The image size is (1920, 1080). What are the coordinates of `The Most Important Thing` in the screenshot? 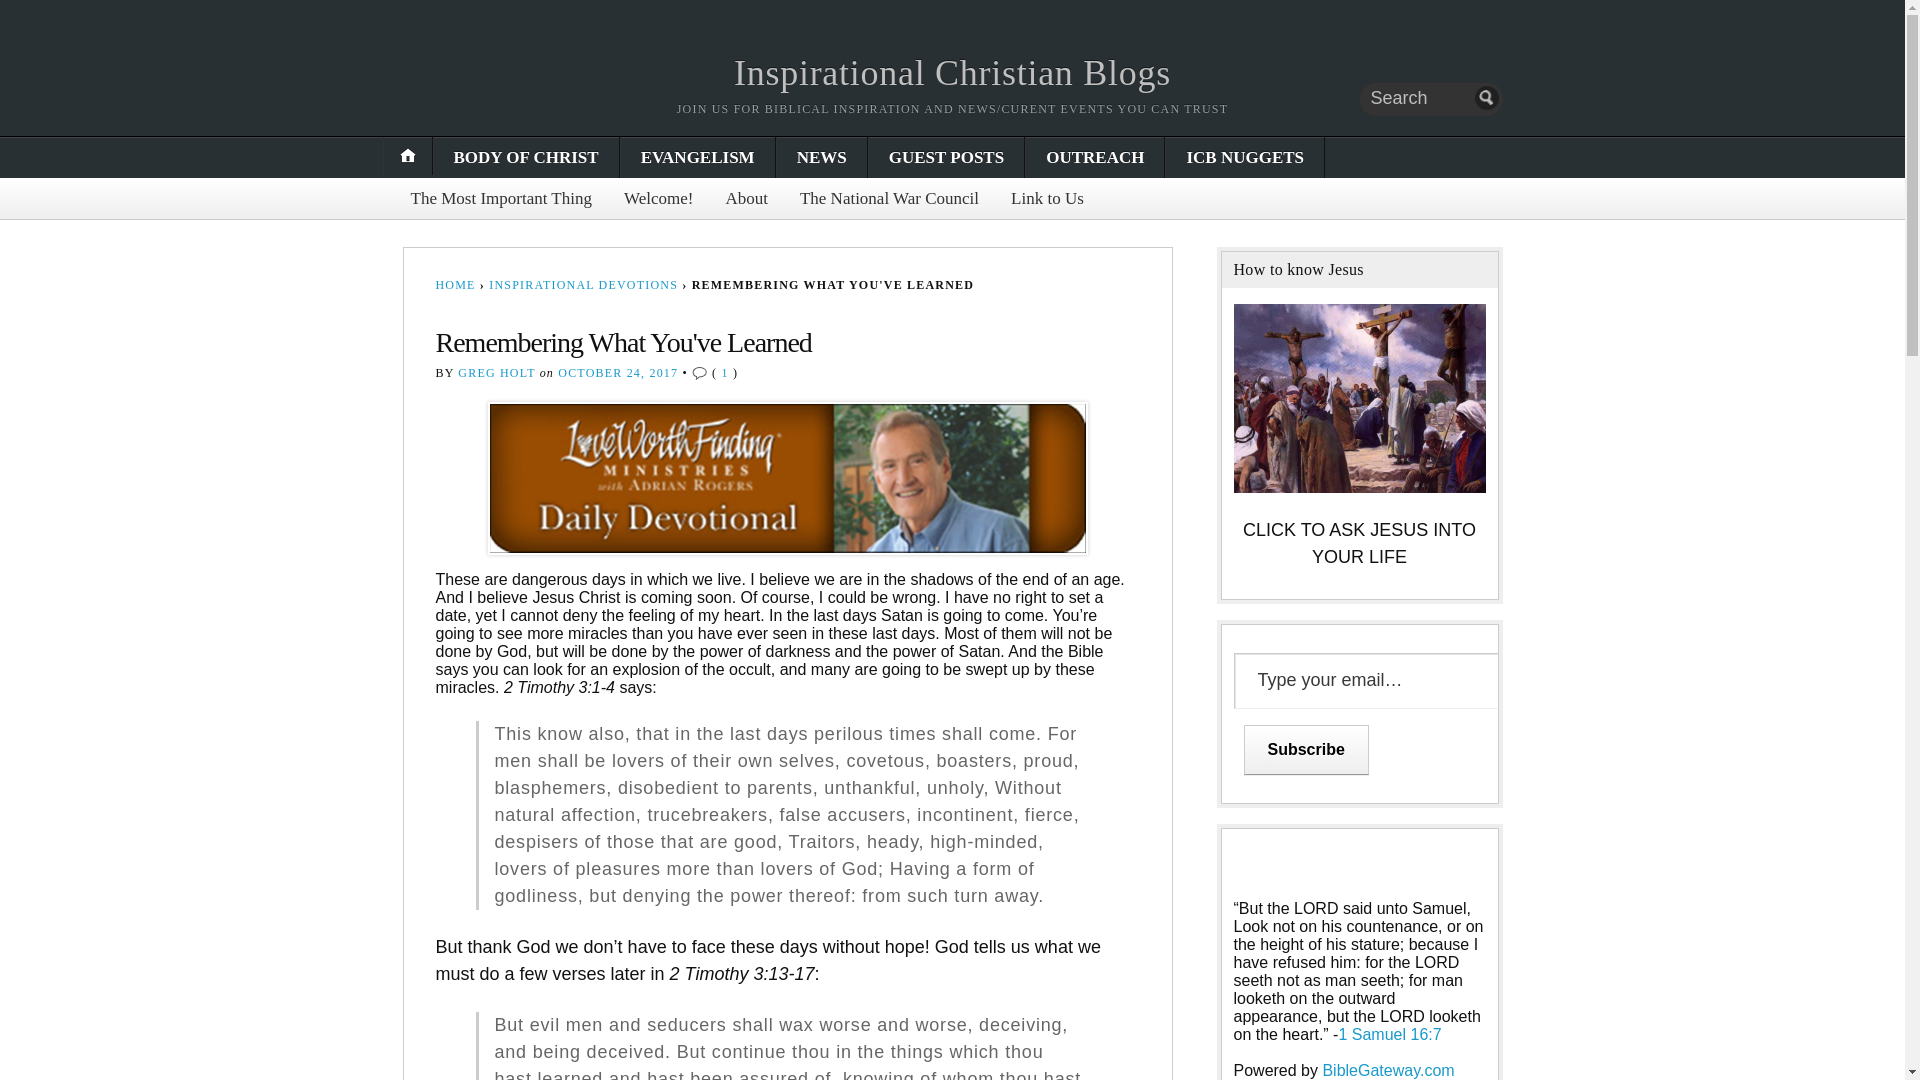 It's located at (500, 198).